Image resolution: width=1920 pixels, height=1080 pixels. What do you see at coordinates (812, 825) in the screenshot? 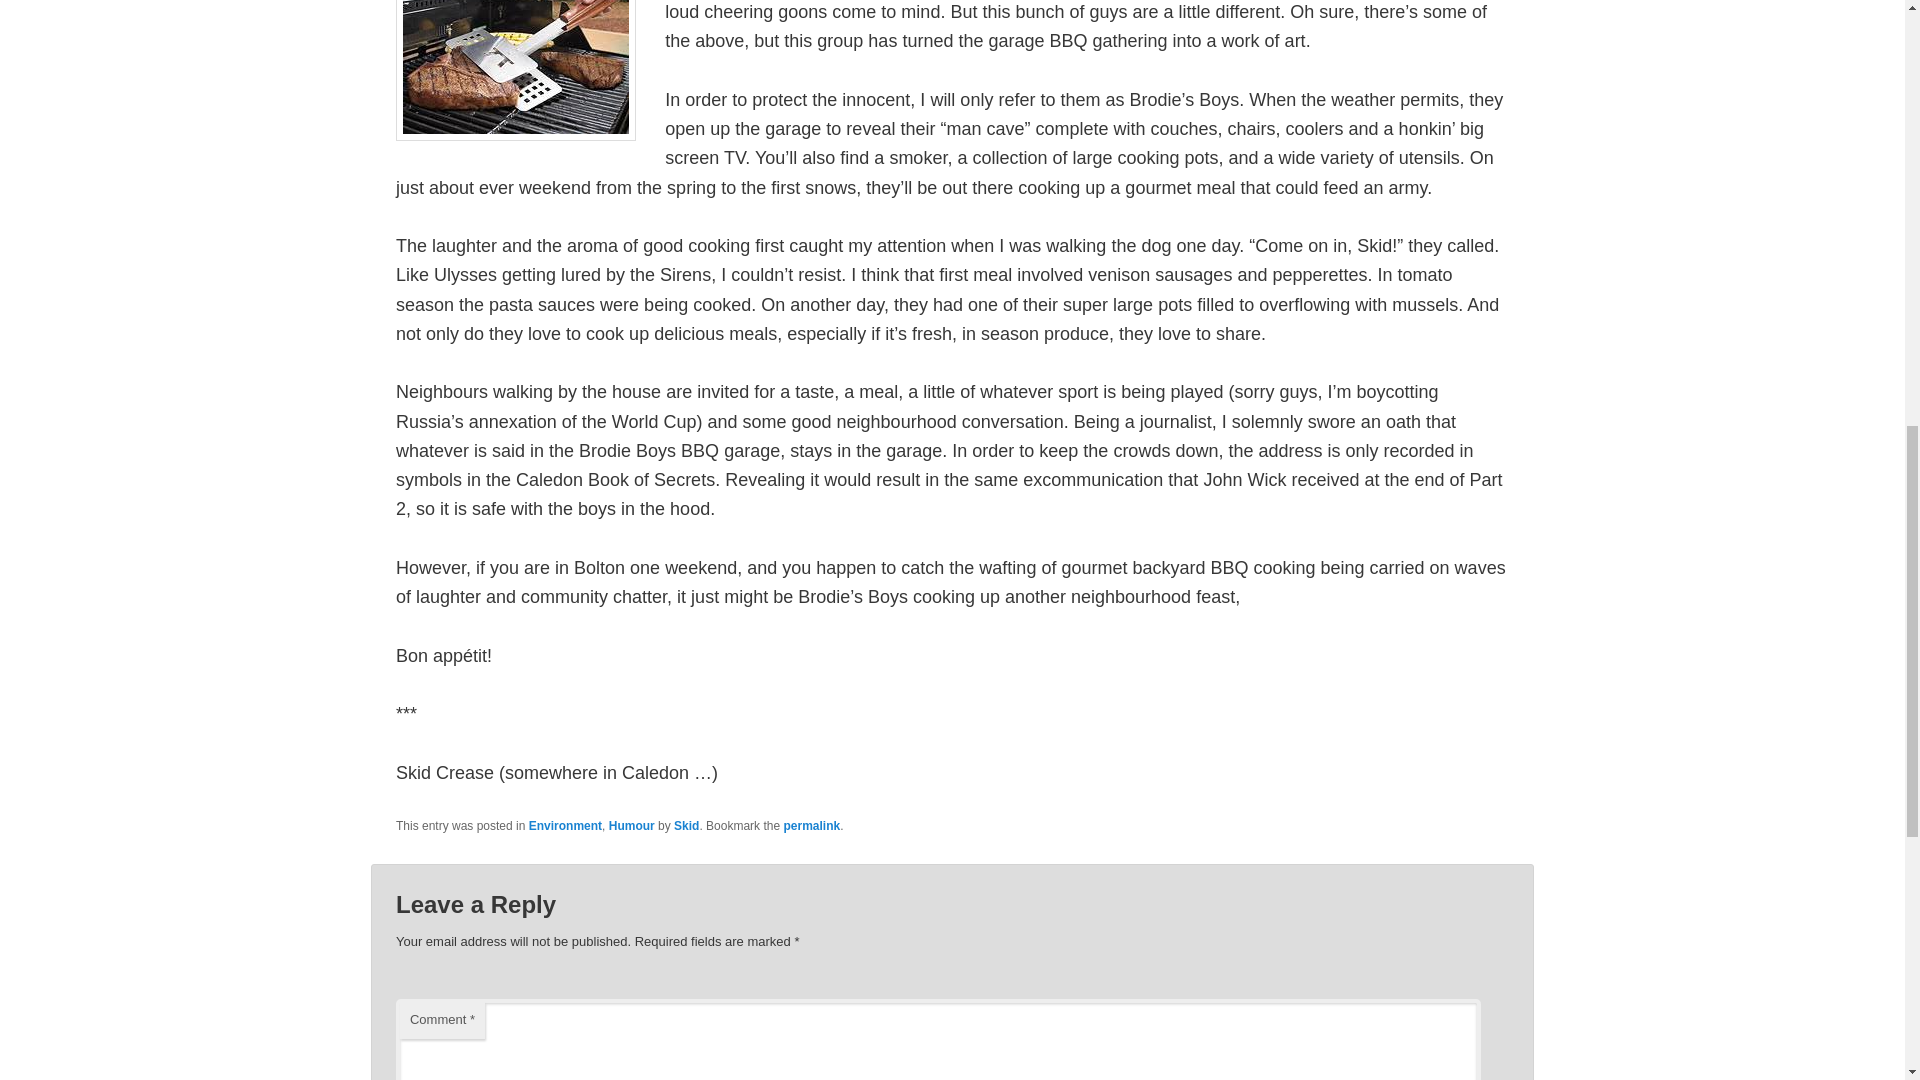
I see `Permalink to Brodie and the BBQ Boys` at bounding box center [812, 825].